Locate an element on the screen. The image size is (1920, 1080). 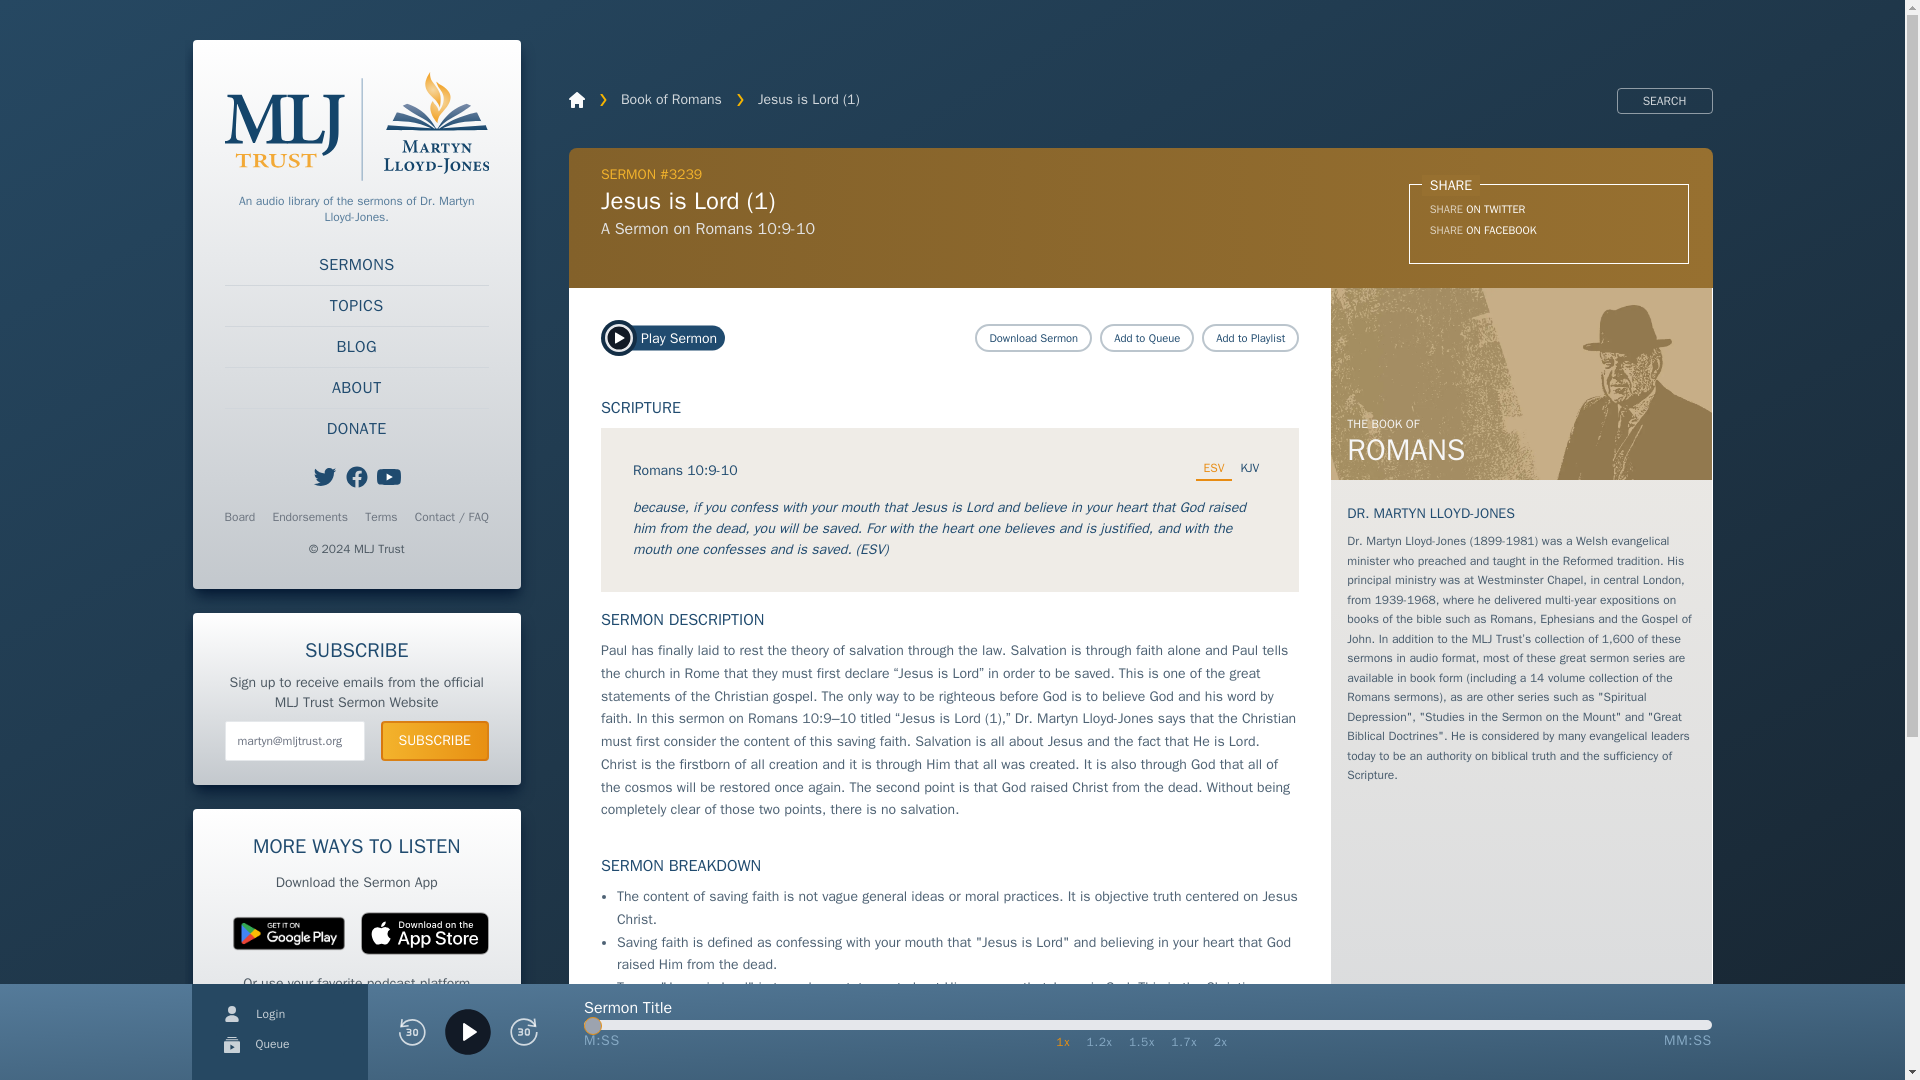
DONATE is located at coordinates (356, 429).